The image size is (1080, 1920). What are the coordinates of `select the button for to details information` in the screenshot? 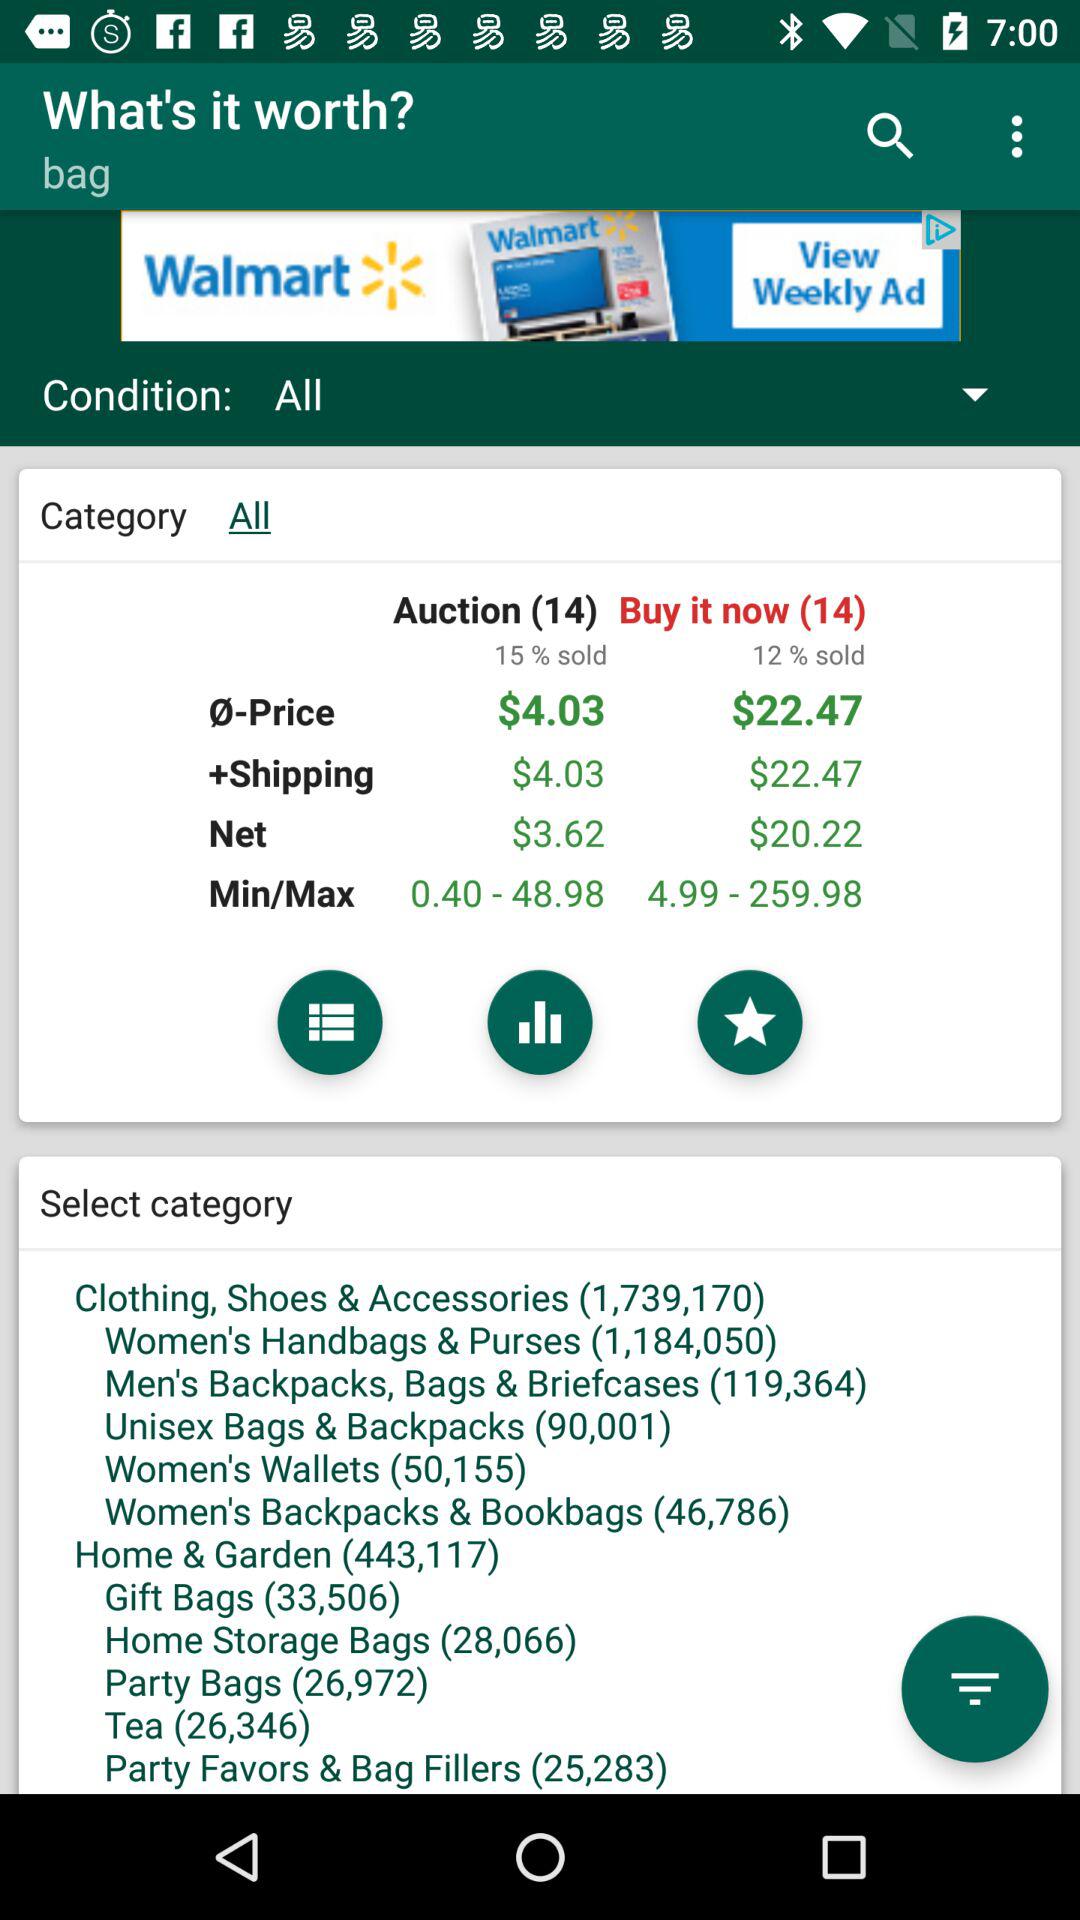 It's located at (330, 1022).